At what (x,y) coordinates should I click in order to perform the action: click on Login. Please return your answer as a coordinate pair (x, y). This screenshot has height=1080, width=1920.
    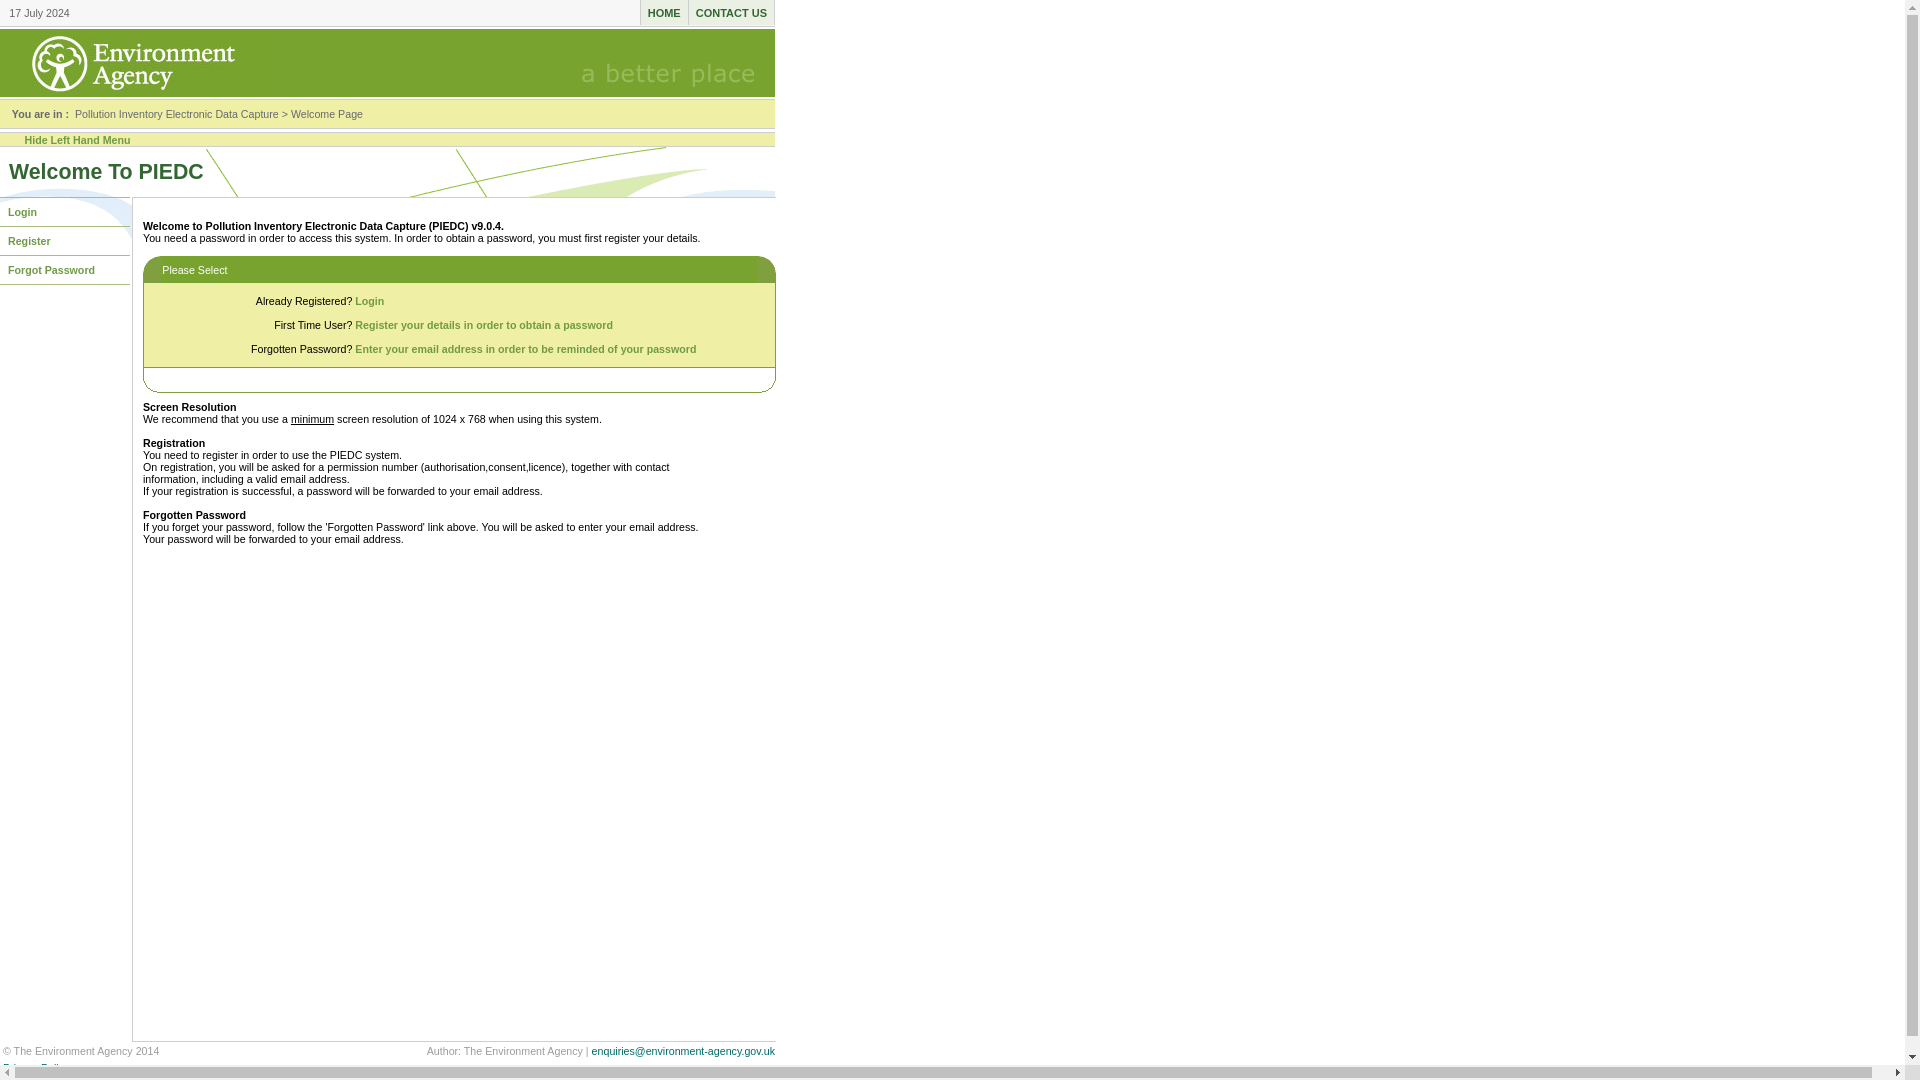
    Looking at the image, I should click on (65, 211).